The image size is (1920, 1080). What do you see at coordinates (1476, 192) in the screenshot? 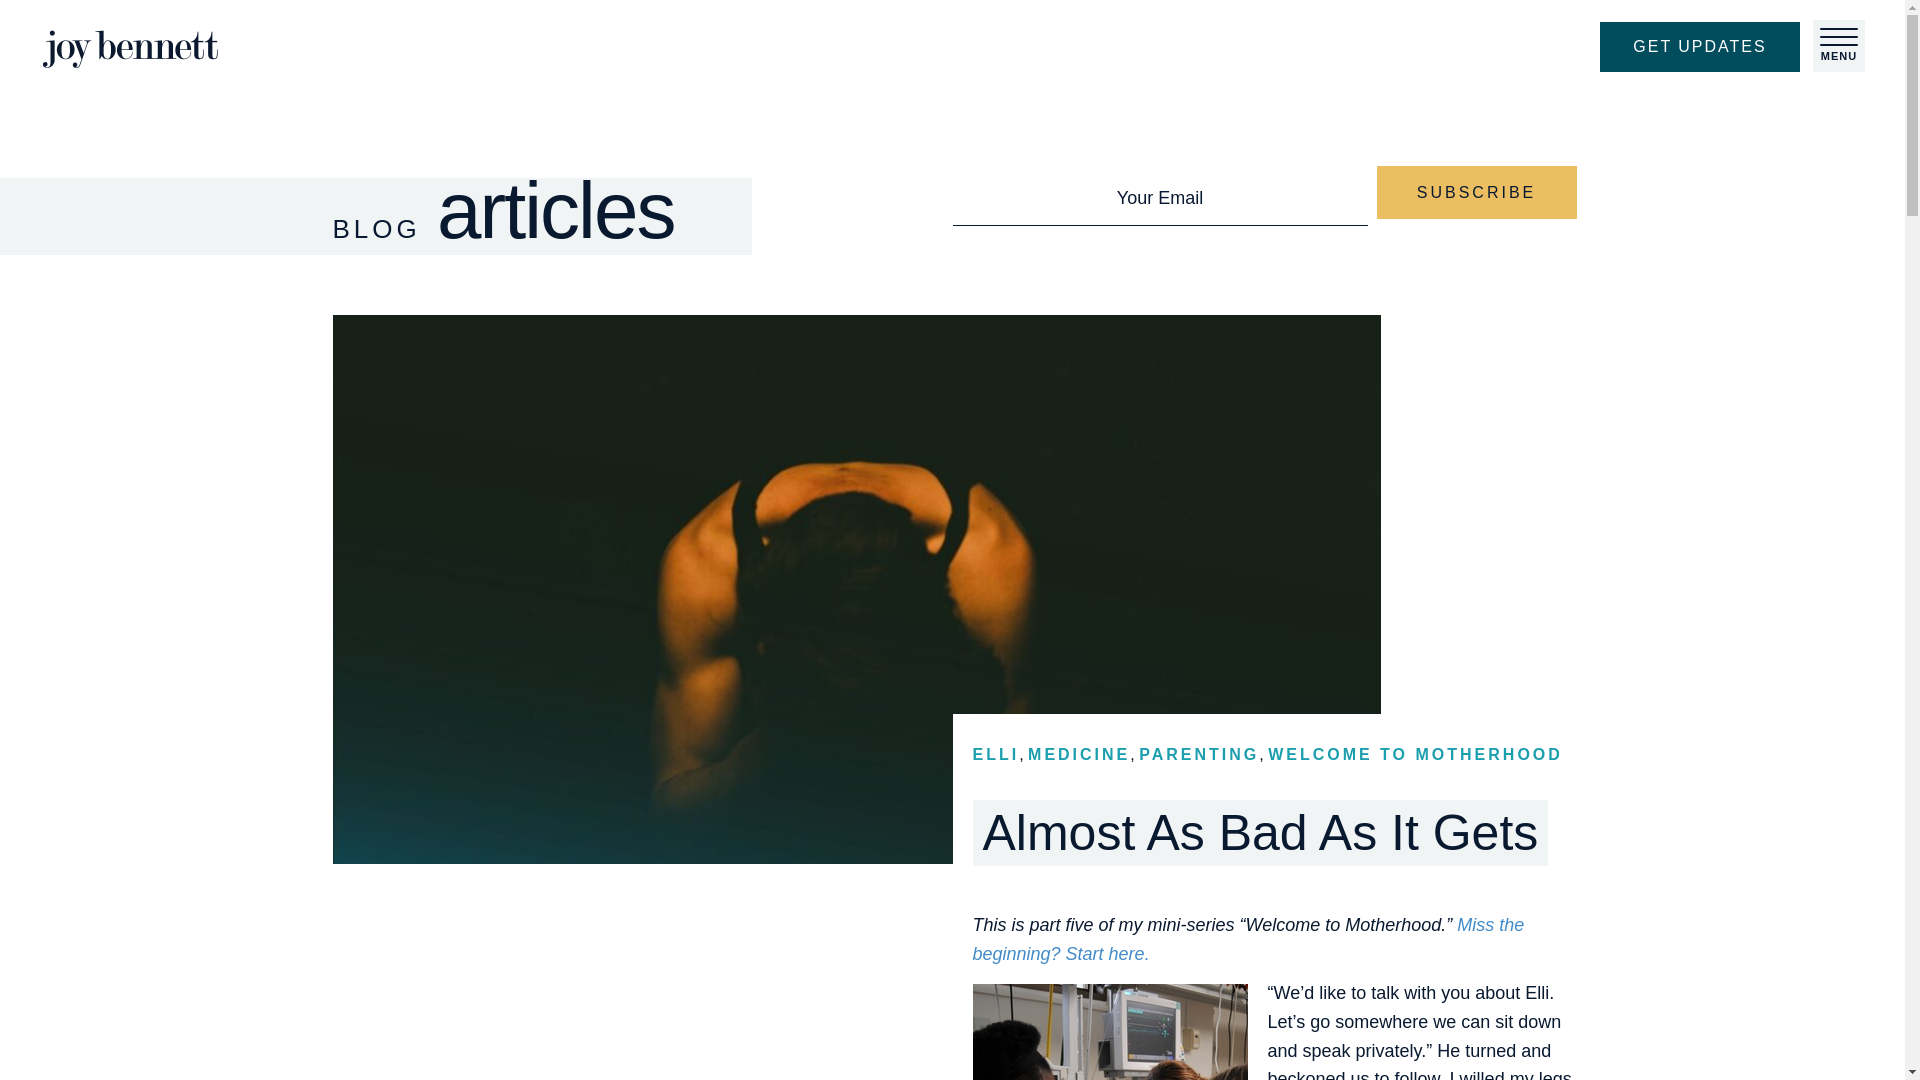
I see `Subscribe` at bounding box center [1476, 192].